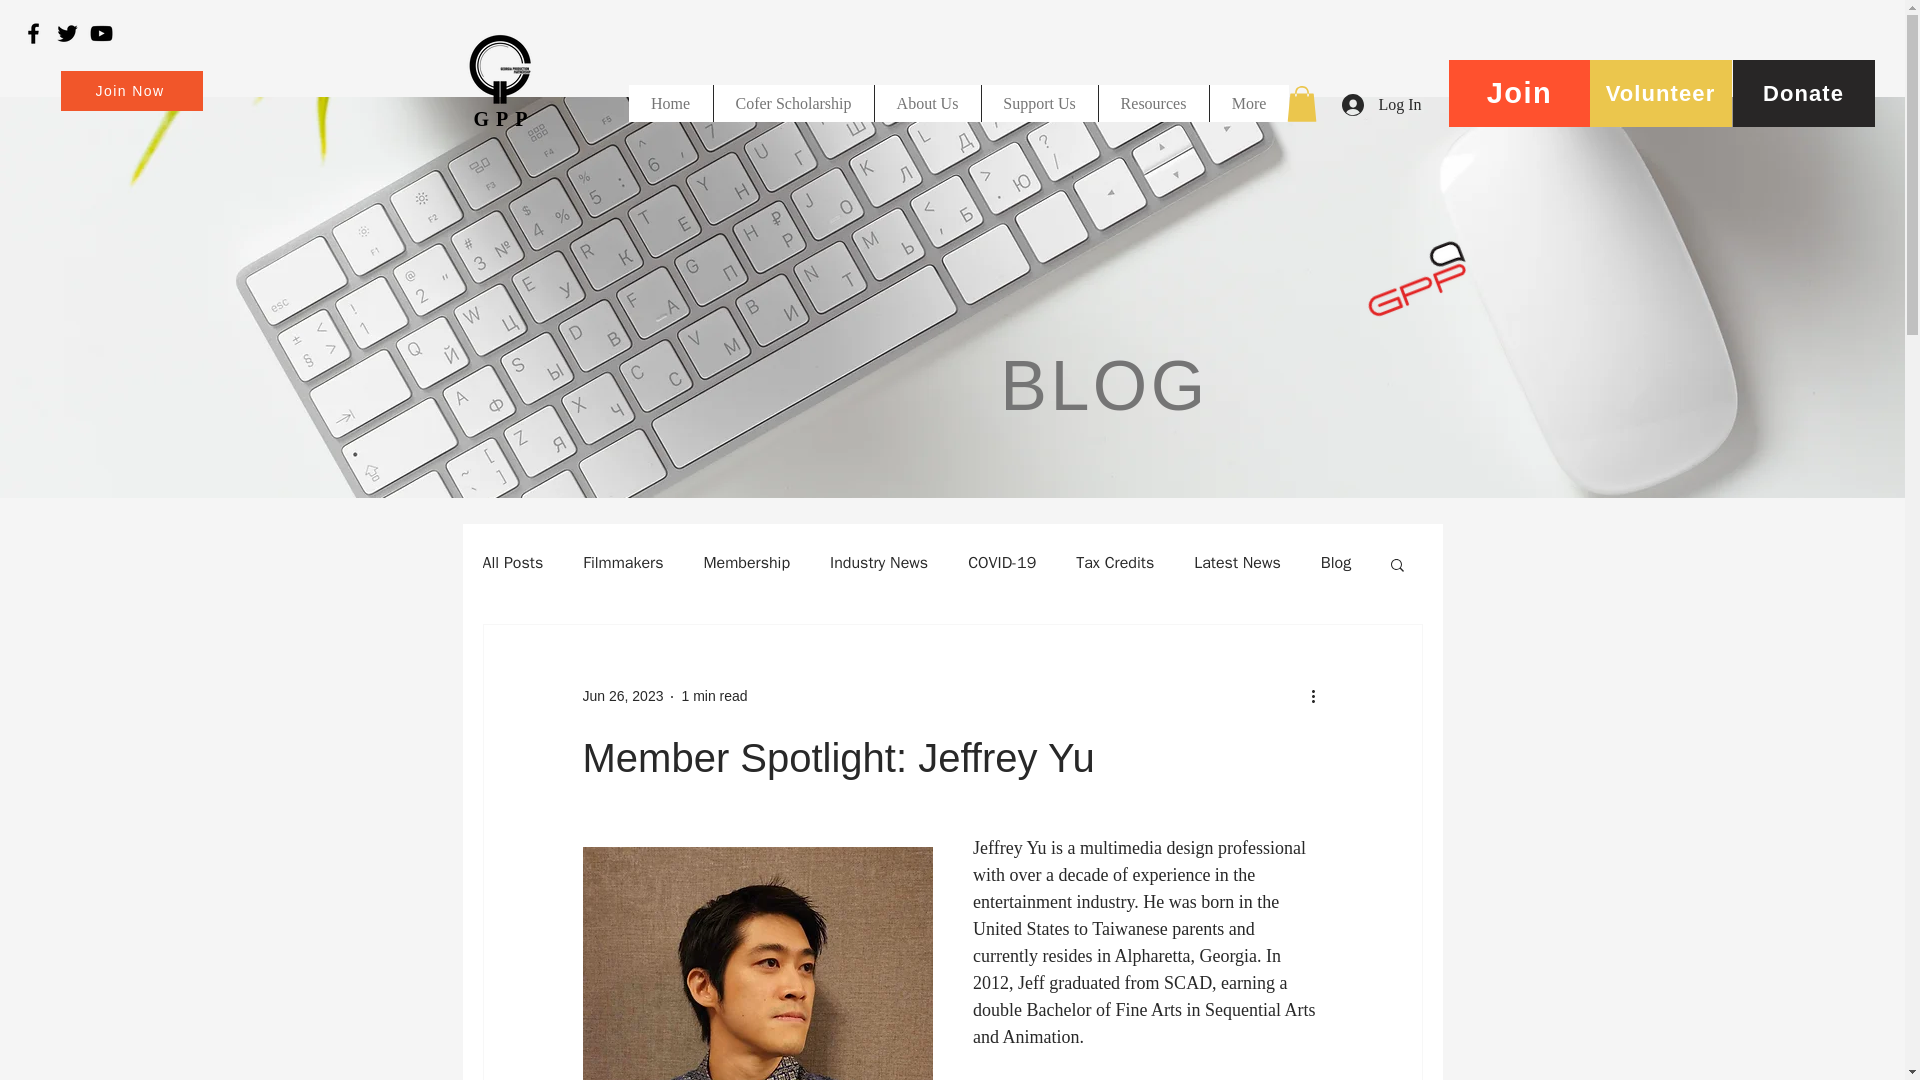  Describe the element at coordinates (1114, 562) in the screenshot. I see `Tax Credits` at that location.